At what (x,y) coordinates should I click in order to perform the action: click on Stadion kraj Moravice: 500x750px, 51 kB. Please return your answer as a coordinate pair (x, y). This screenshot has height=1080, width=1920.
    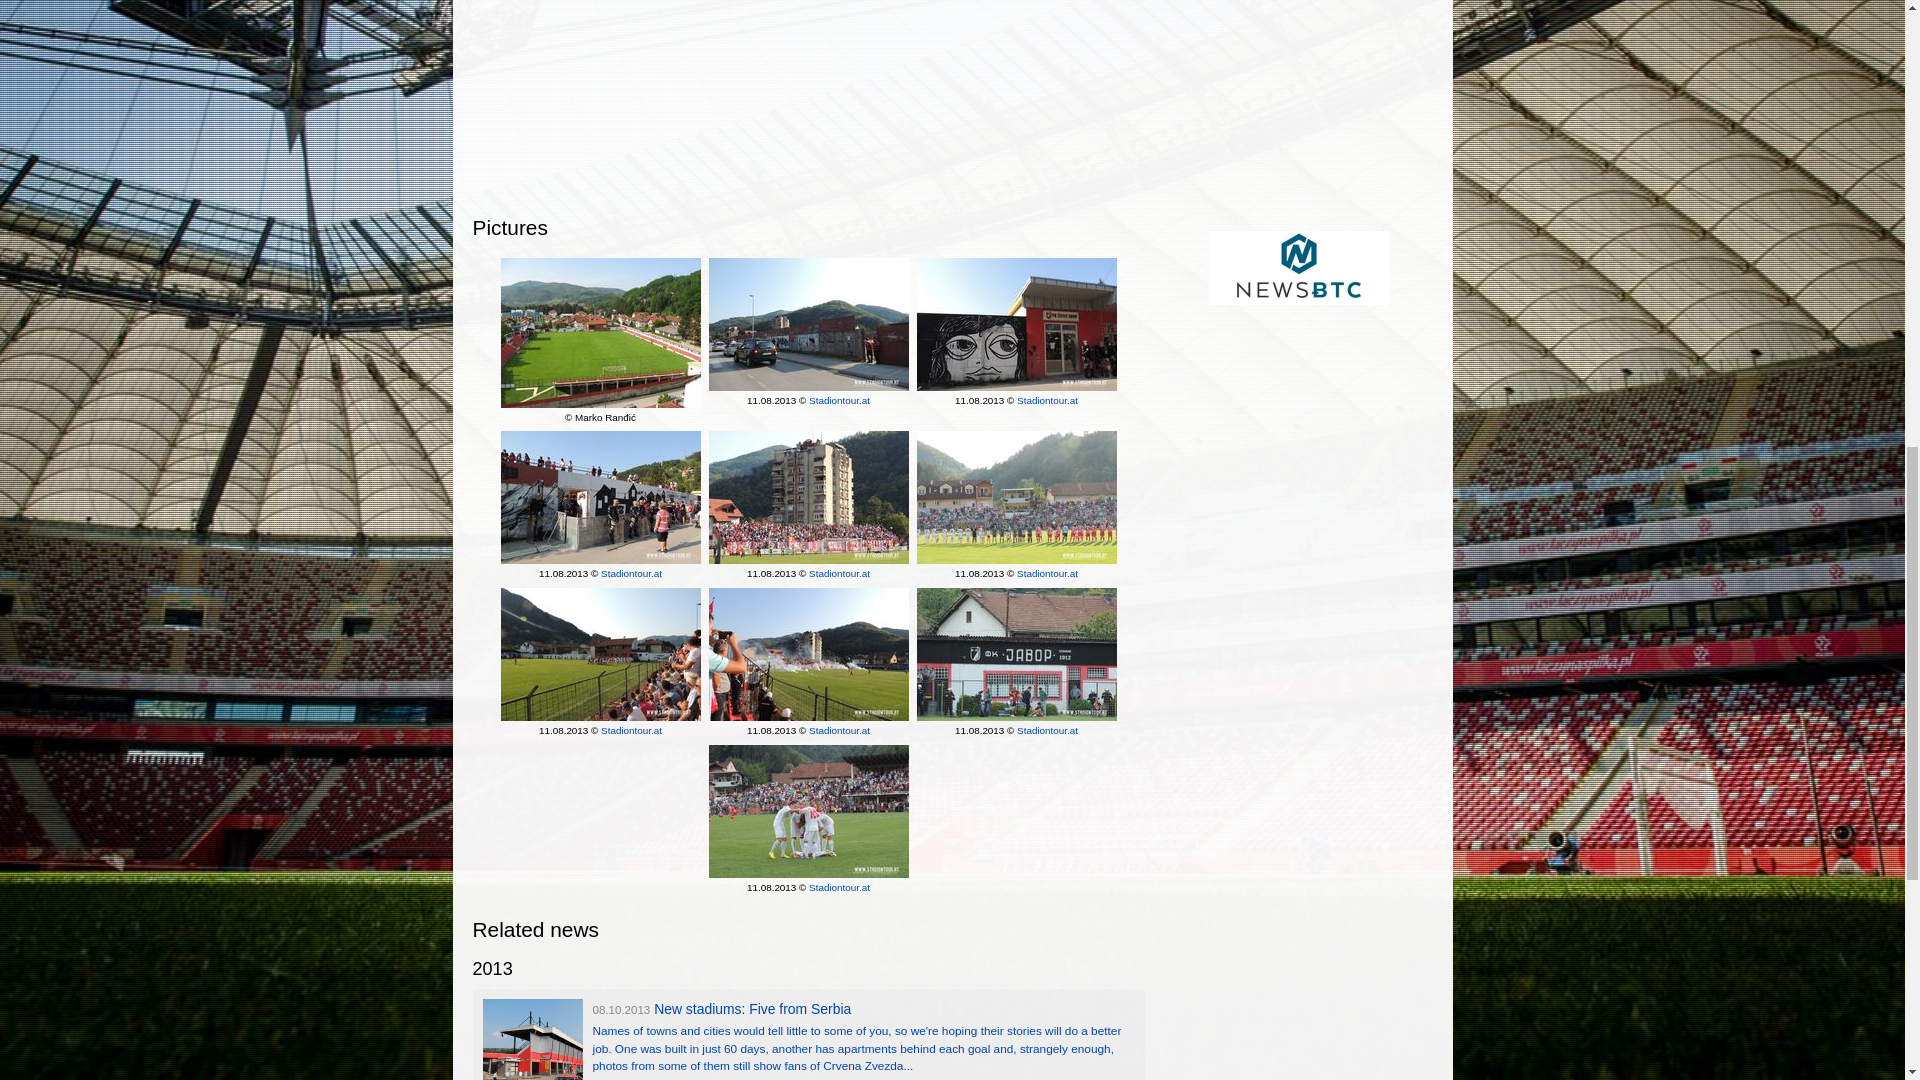
    Looking at the image, I should click on (1016, 324).